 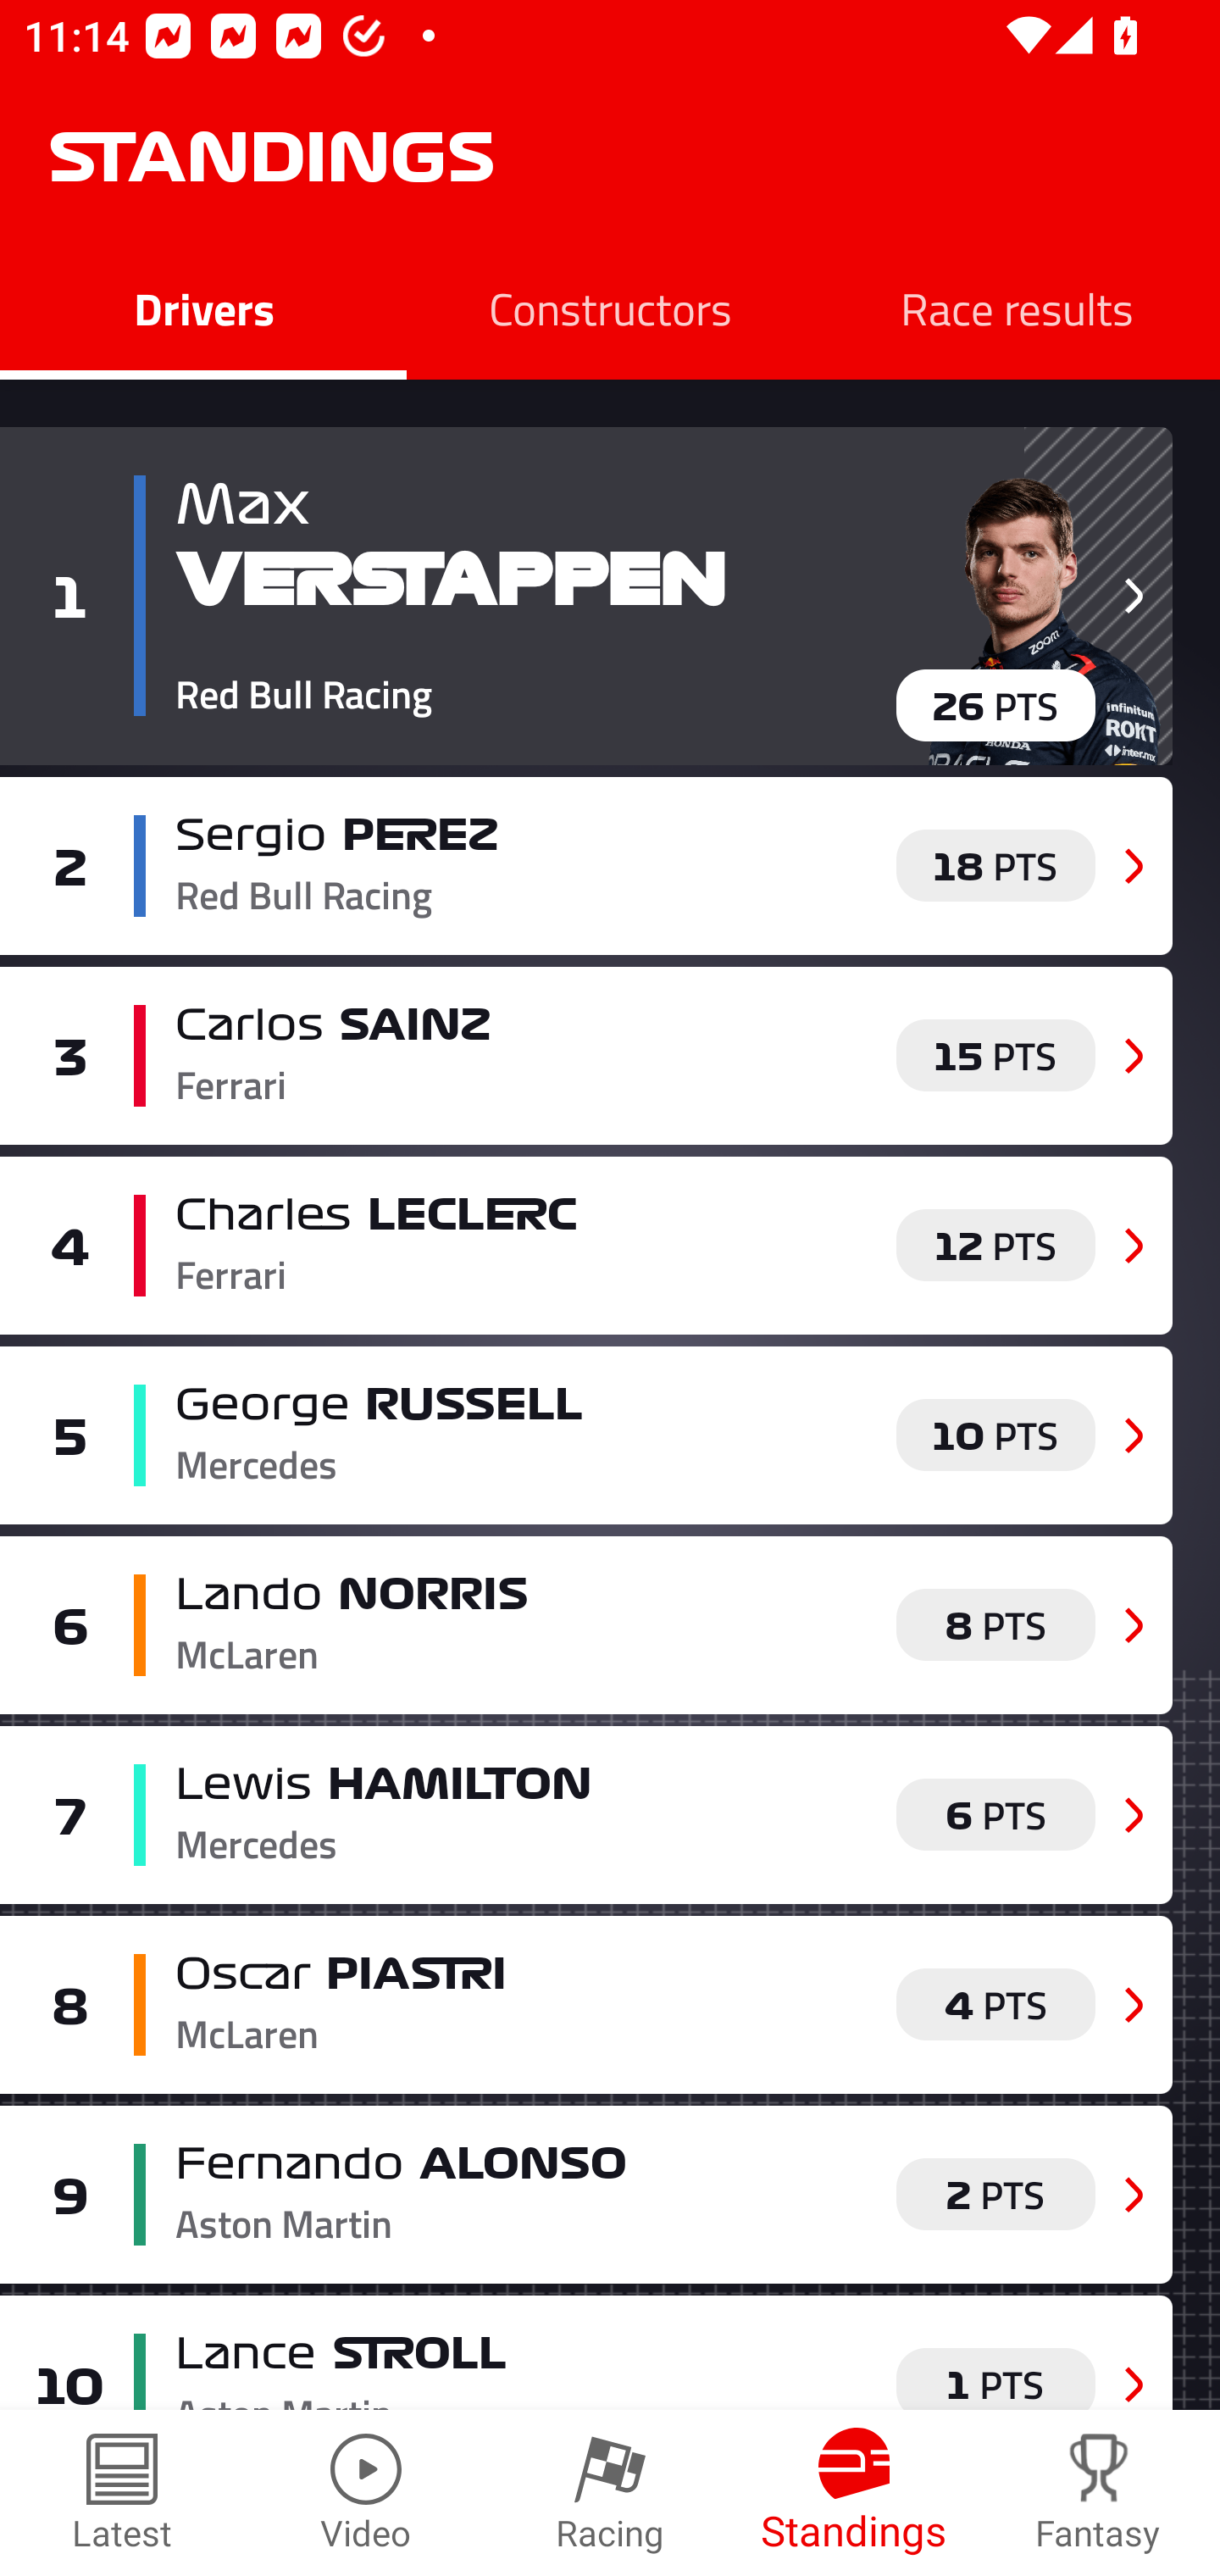 What do you see at coordinates (586, 2005) in the screenshot?
I see `8 Oscar PIASTRI McLaren 4 PTS` at bounding box center [586, 2005].